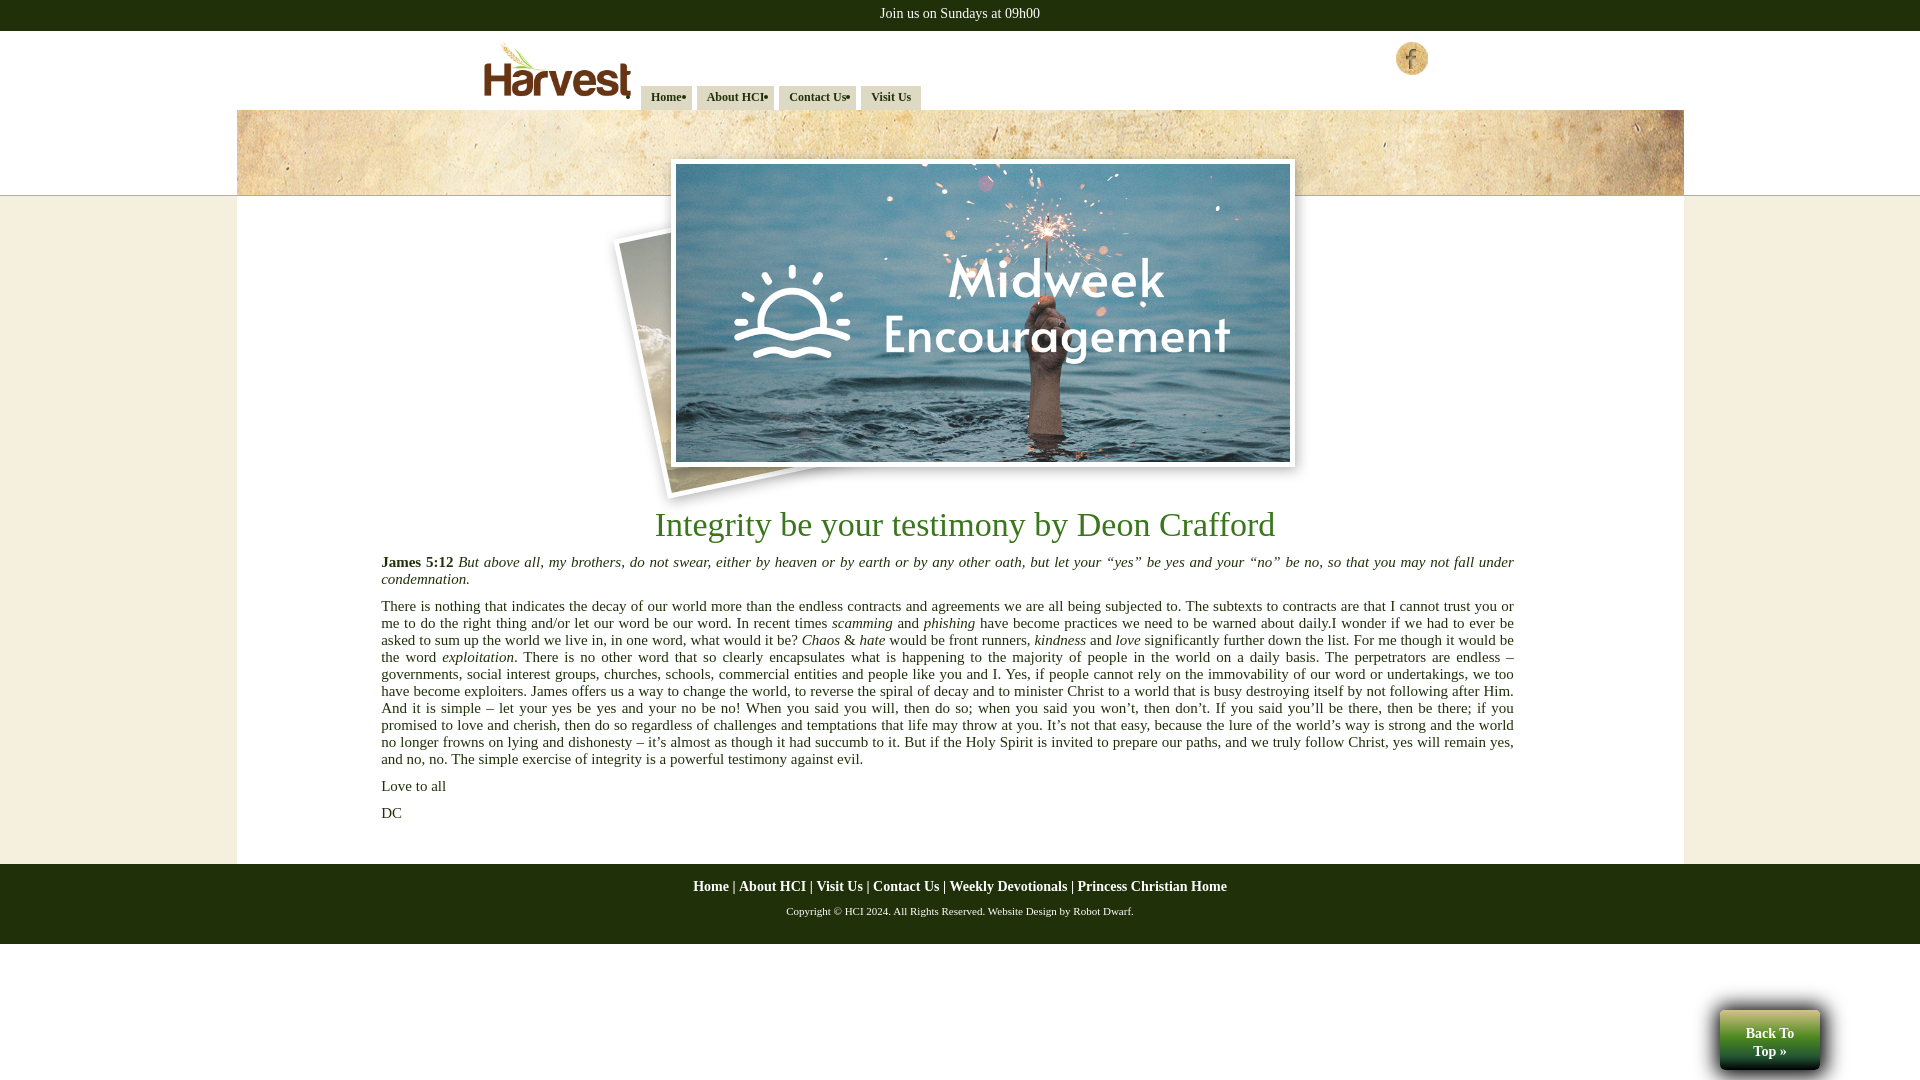  What do you see at coordinates (912, 886) in the screenshot?
I see `Contact Us` at bounding box center [912, 886].